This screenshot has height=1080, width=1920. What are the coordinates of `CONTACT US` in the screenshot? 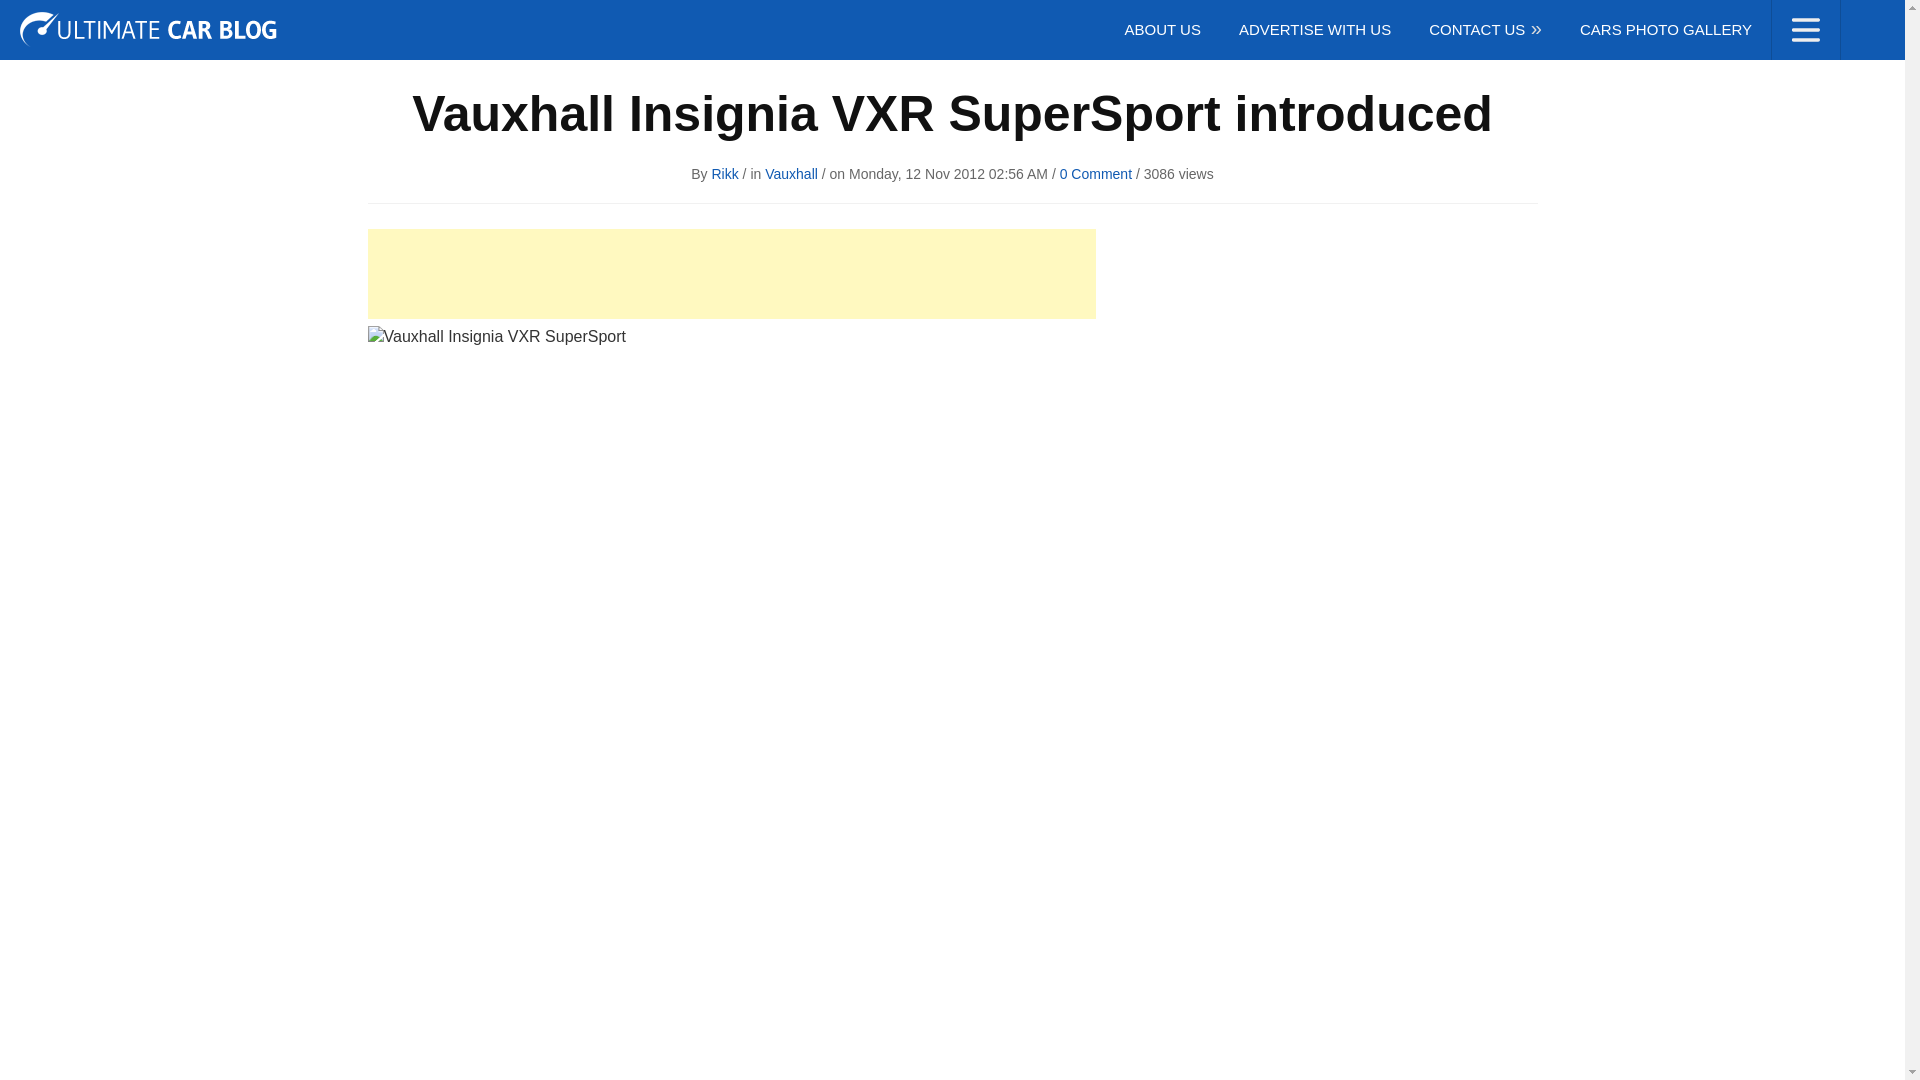 It's located at (1484, 30).